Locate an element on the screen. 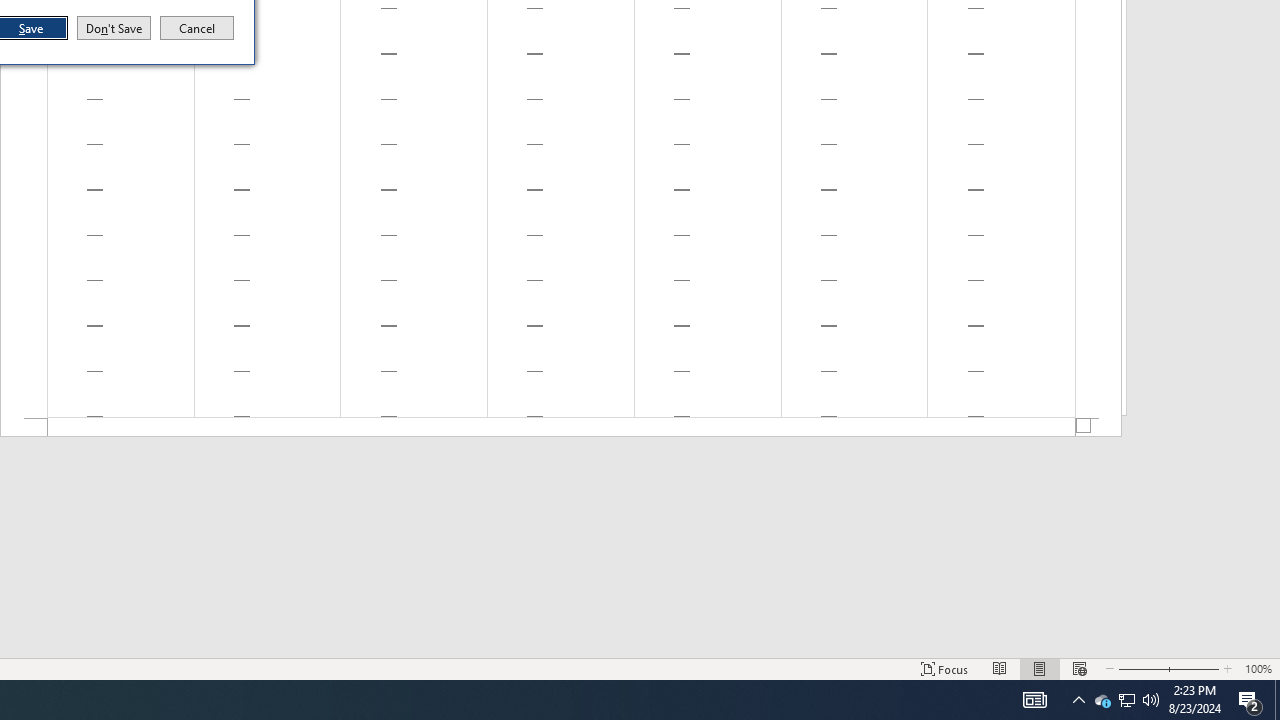 The image size is (1280, 720). Don't Save is located at coordinates (1102, 700).